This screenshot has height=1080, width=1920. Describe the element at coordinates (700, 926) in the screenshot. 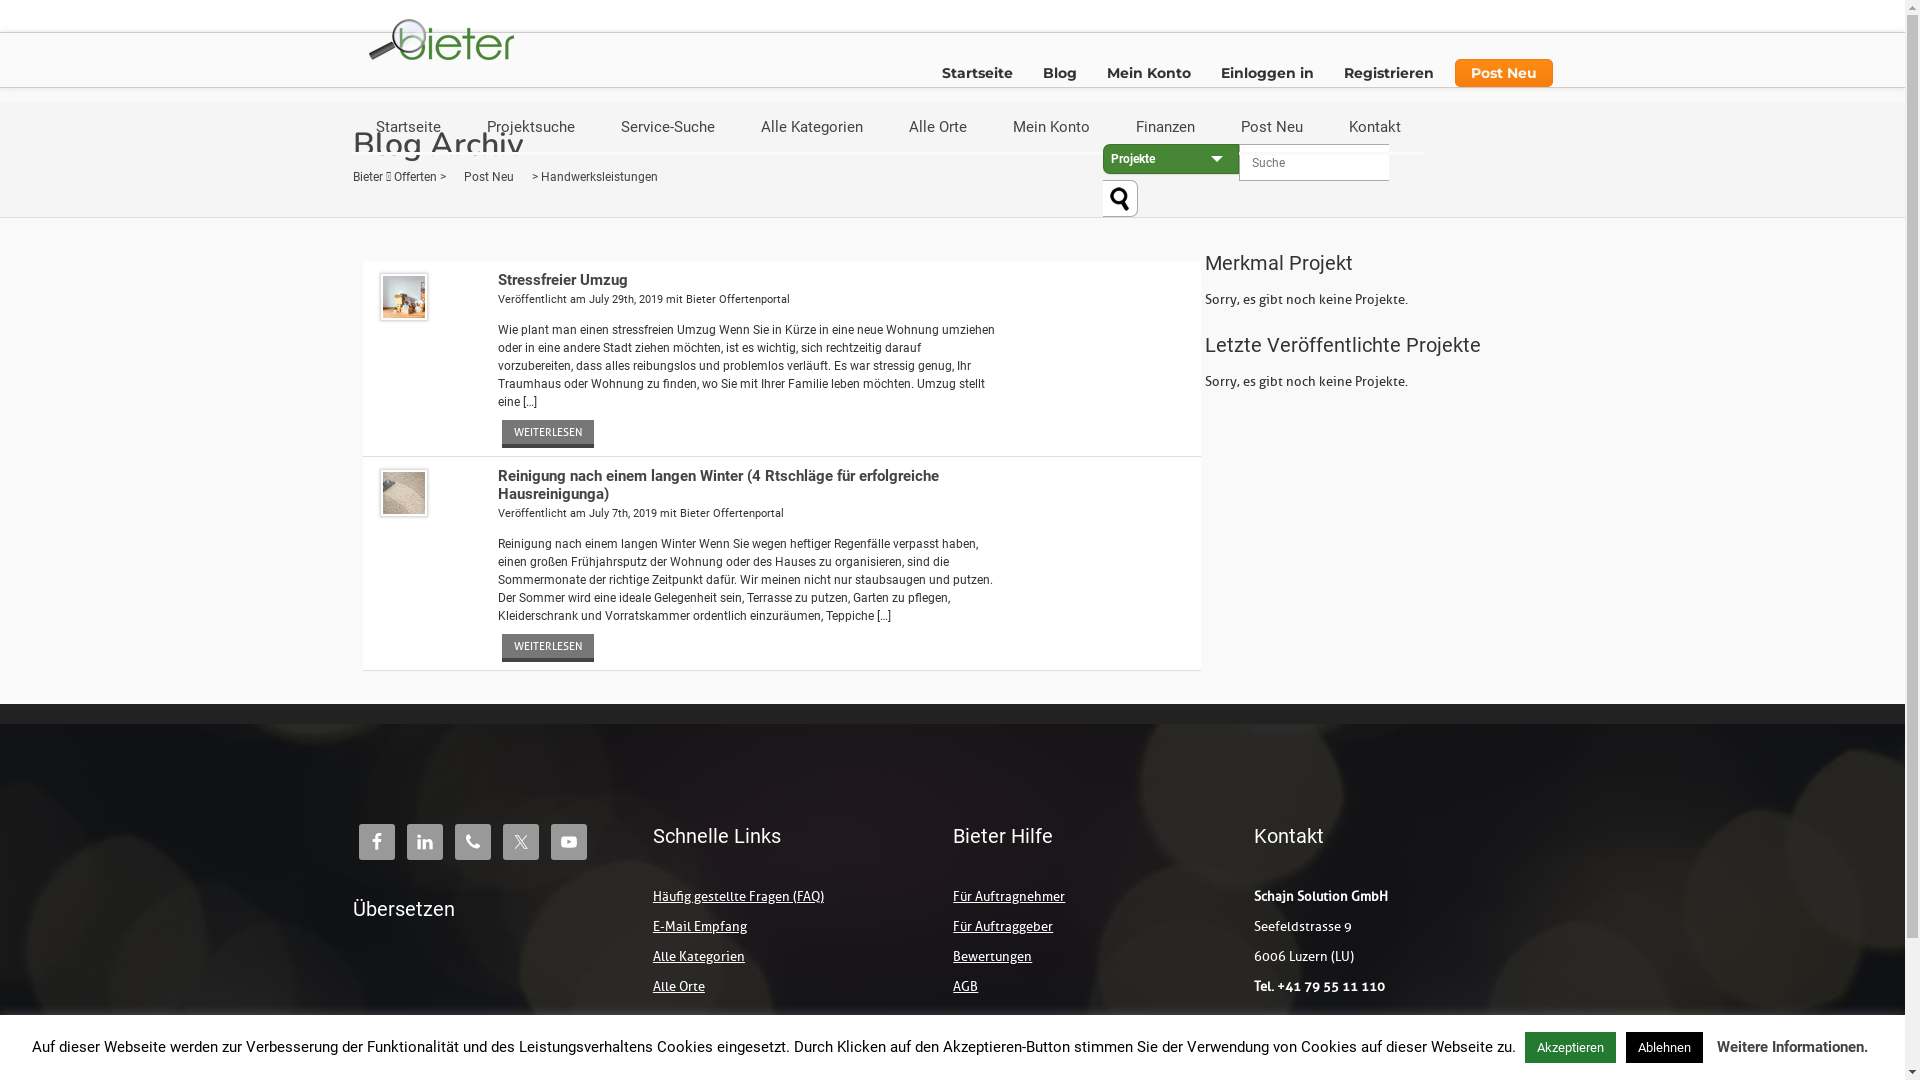

I see `E-Mail Empfang` at that location.